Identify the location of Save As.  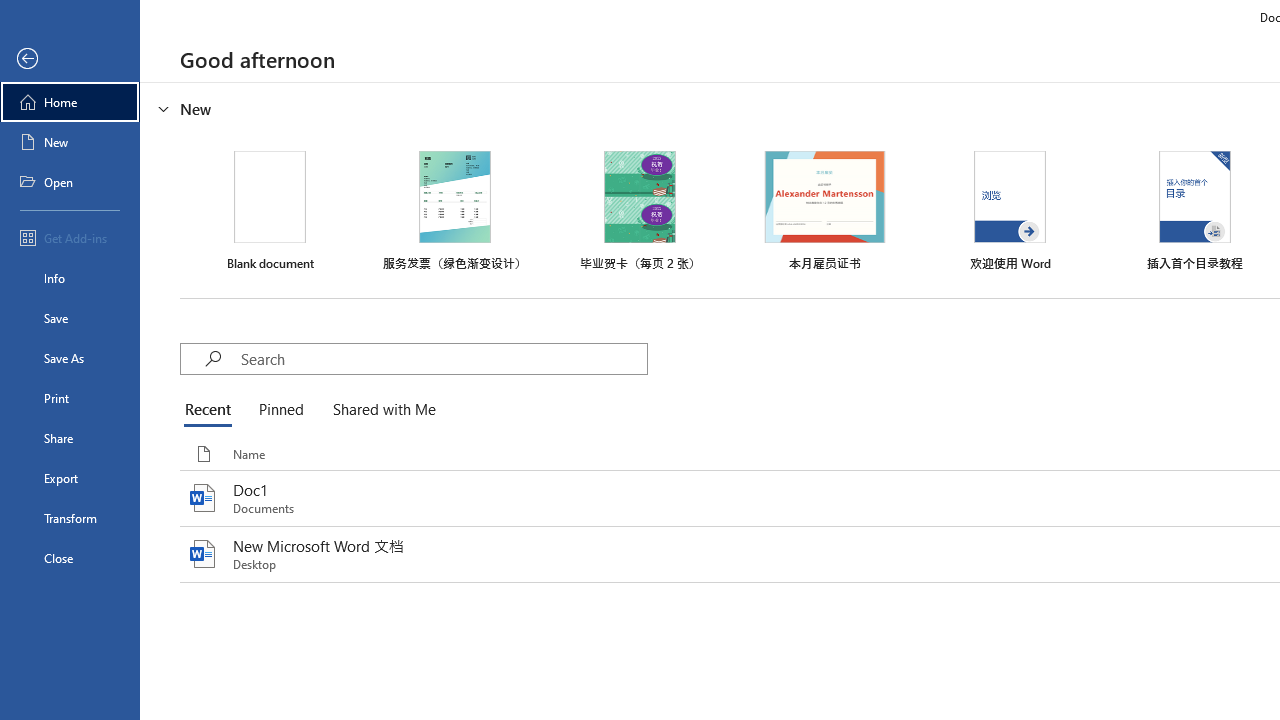
(70, 358).